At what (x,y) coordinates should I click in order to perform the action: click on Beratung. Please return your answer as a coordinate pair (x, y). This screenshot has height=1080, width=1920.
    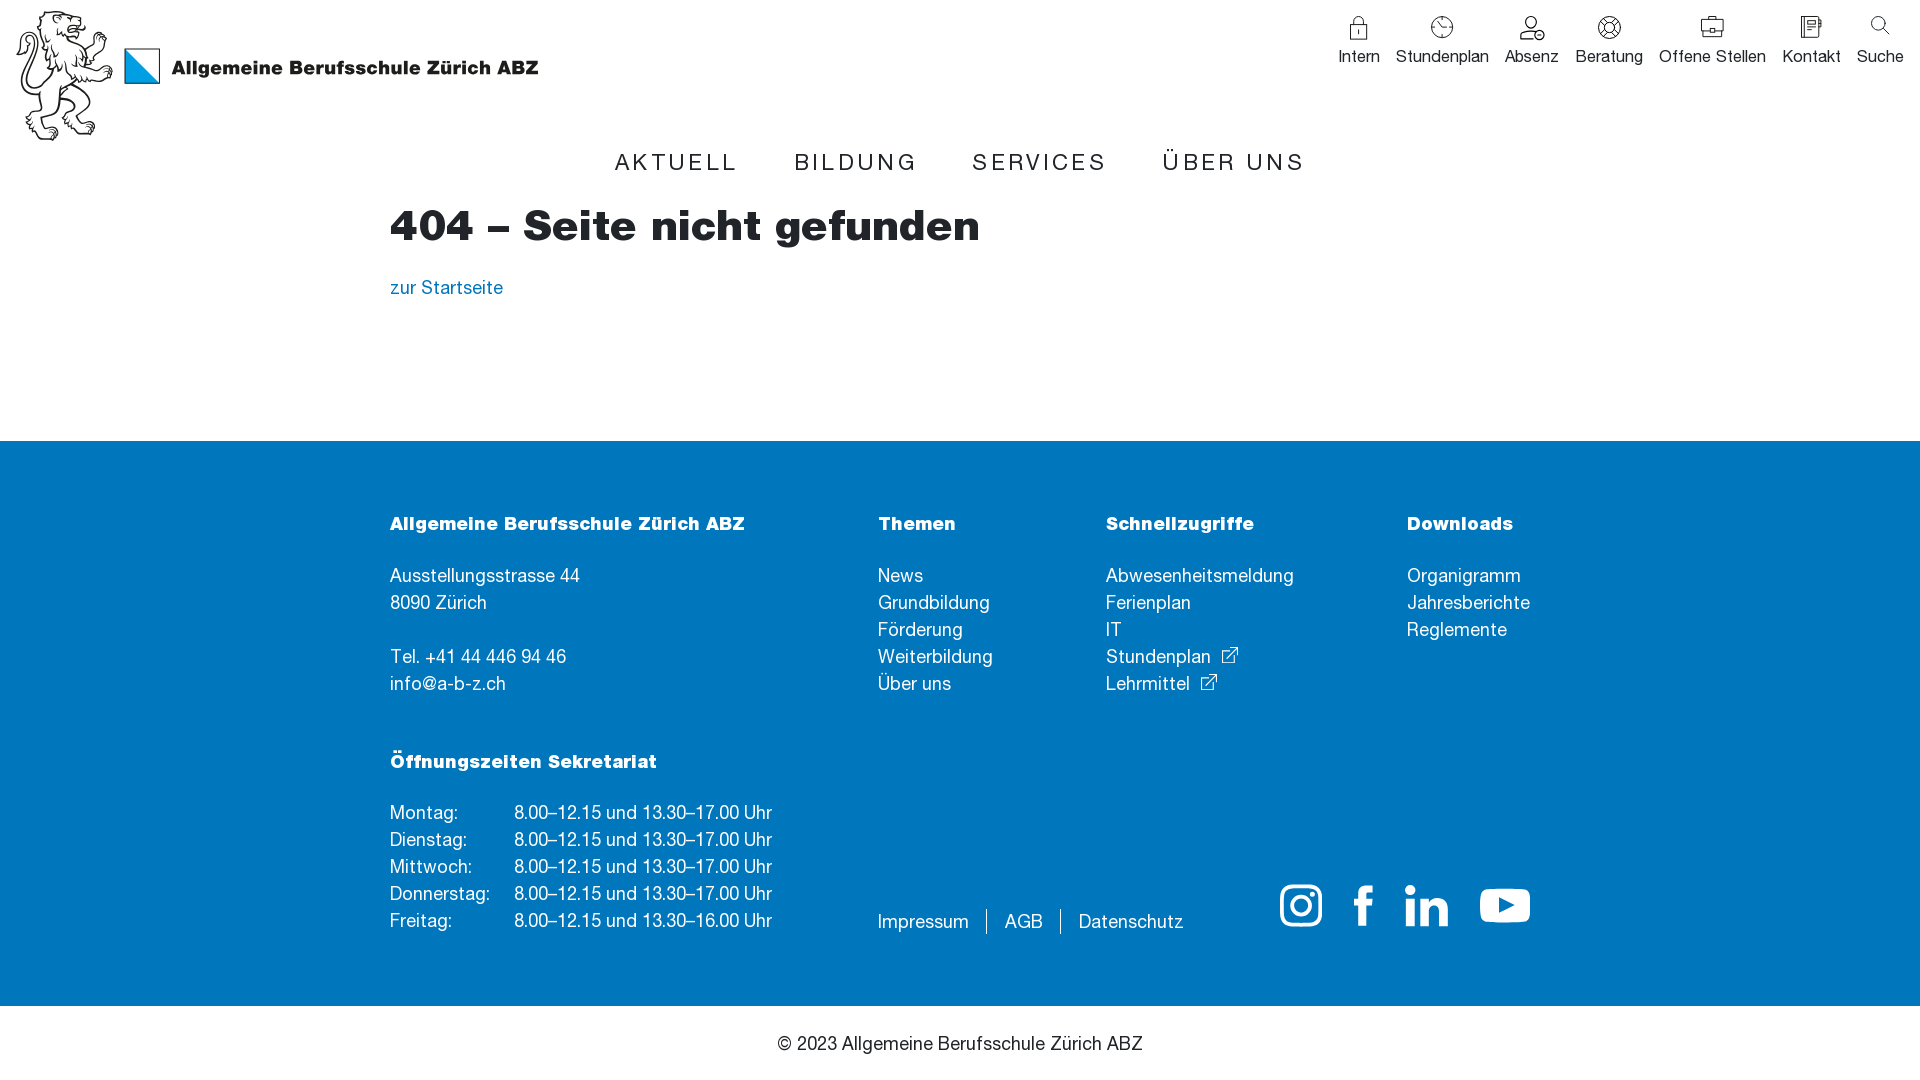
    Looking at the image, I should click on (1609, 42).